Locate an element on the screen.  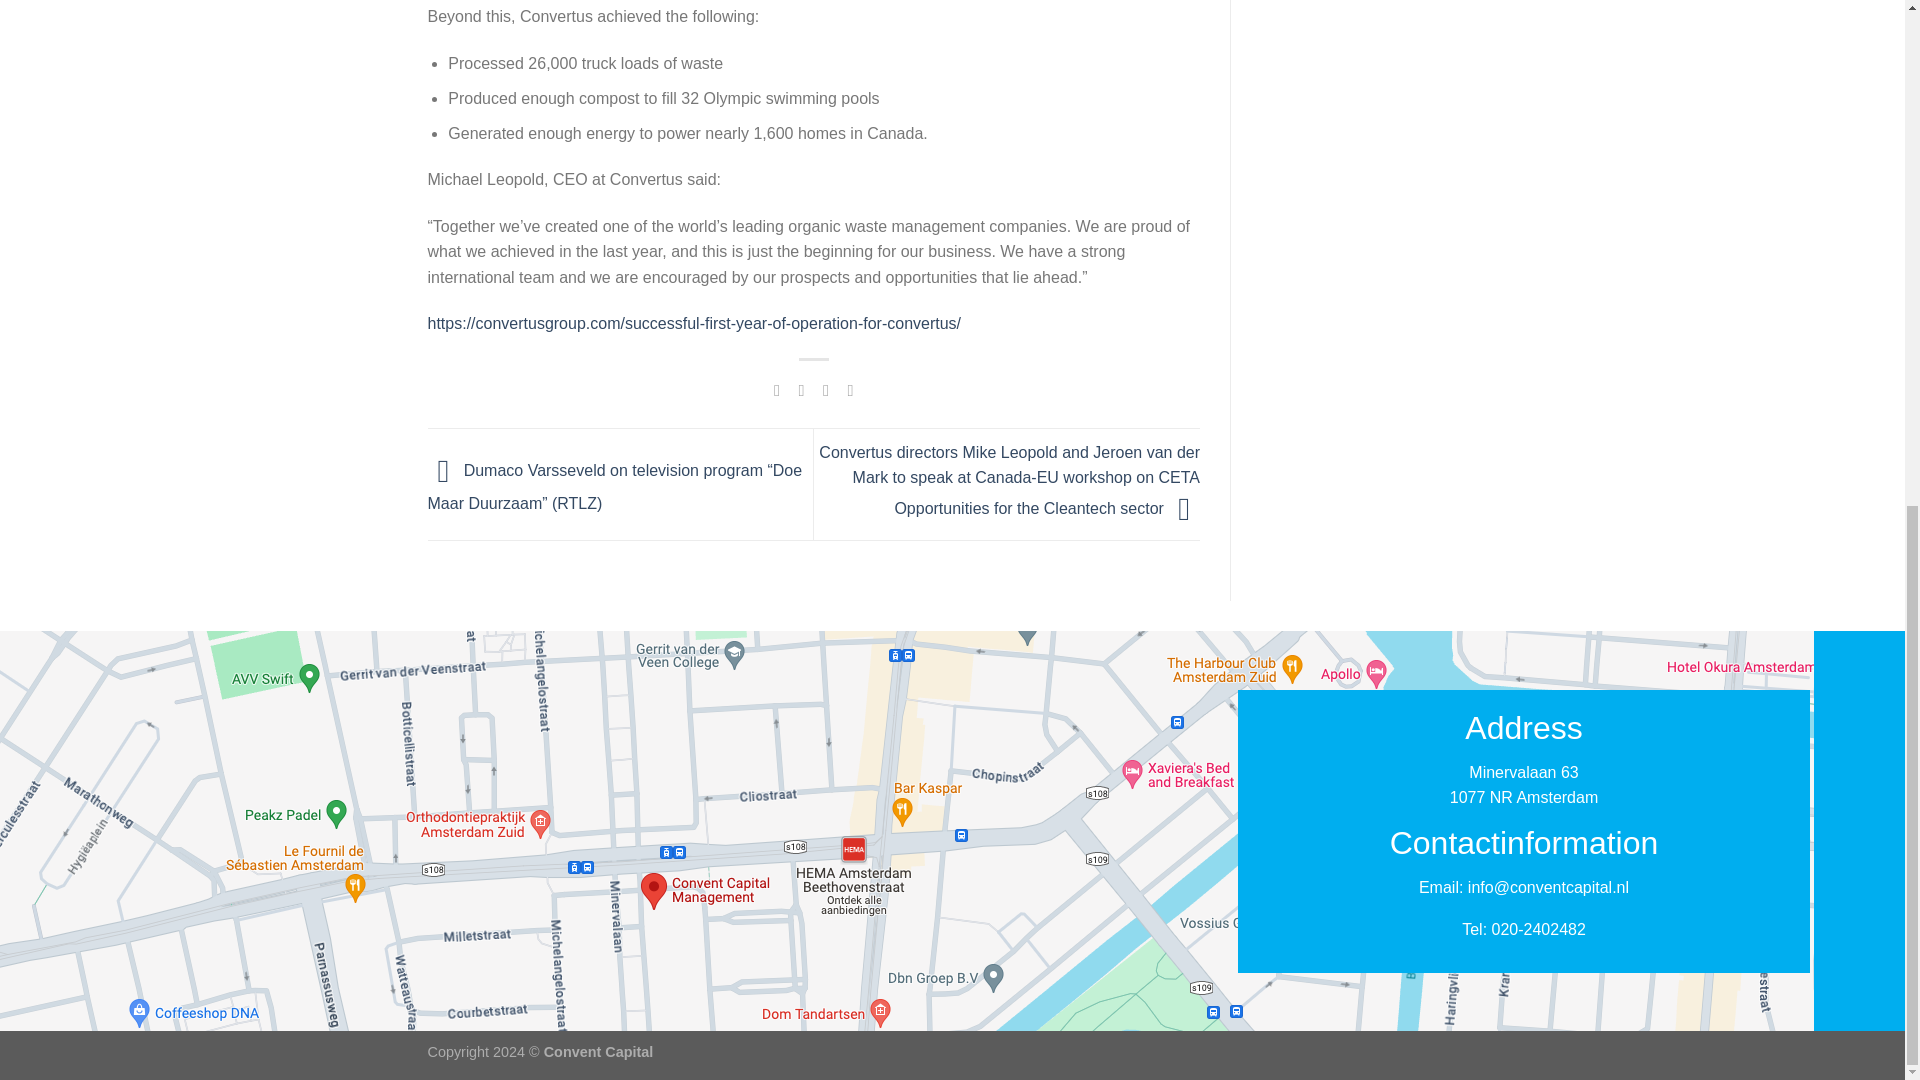
Share on Facebook is located at coordinates (777, 390).